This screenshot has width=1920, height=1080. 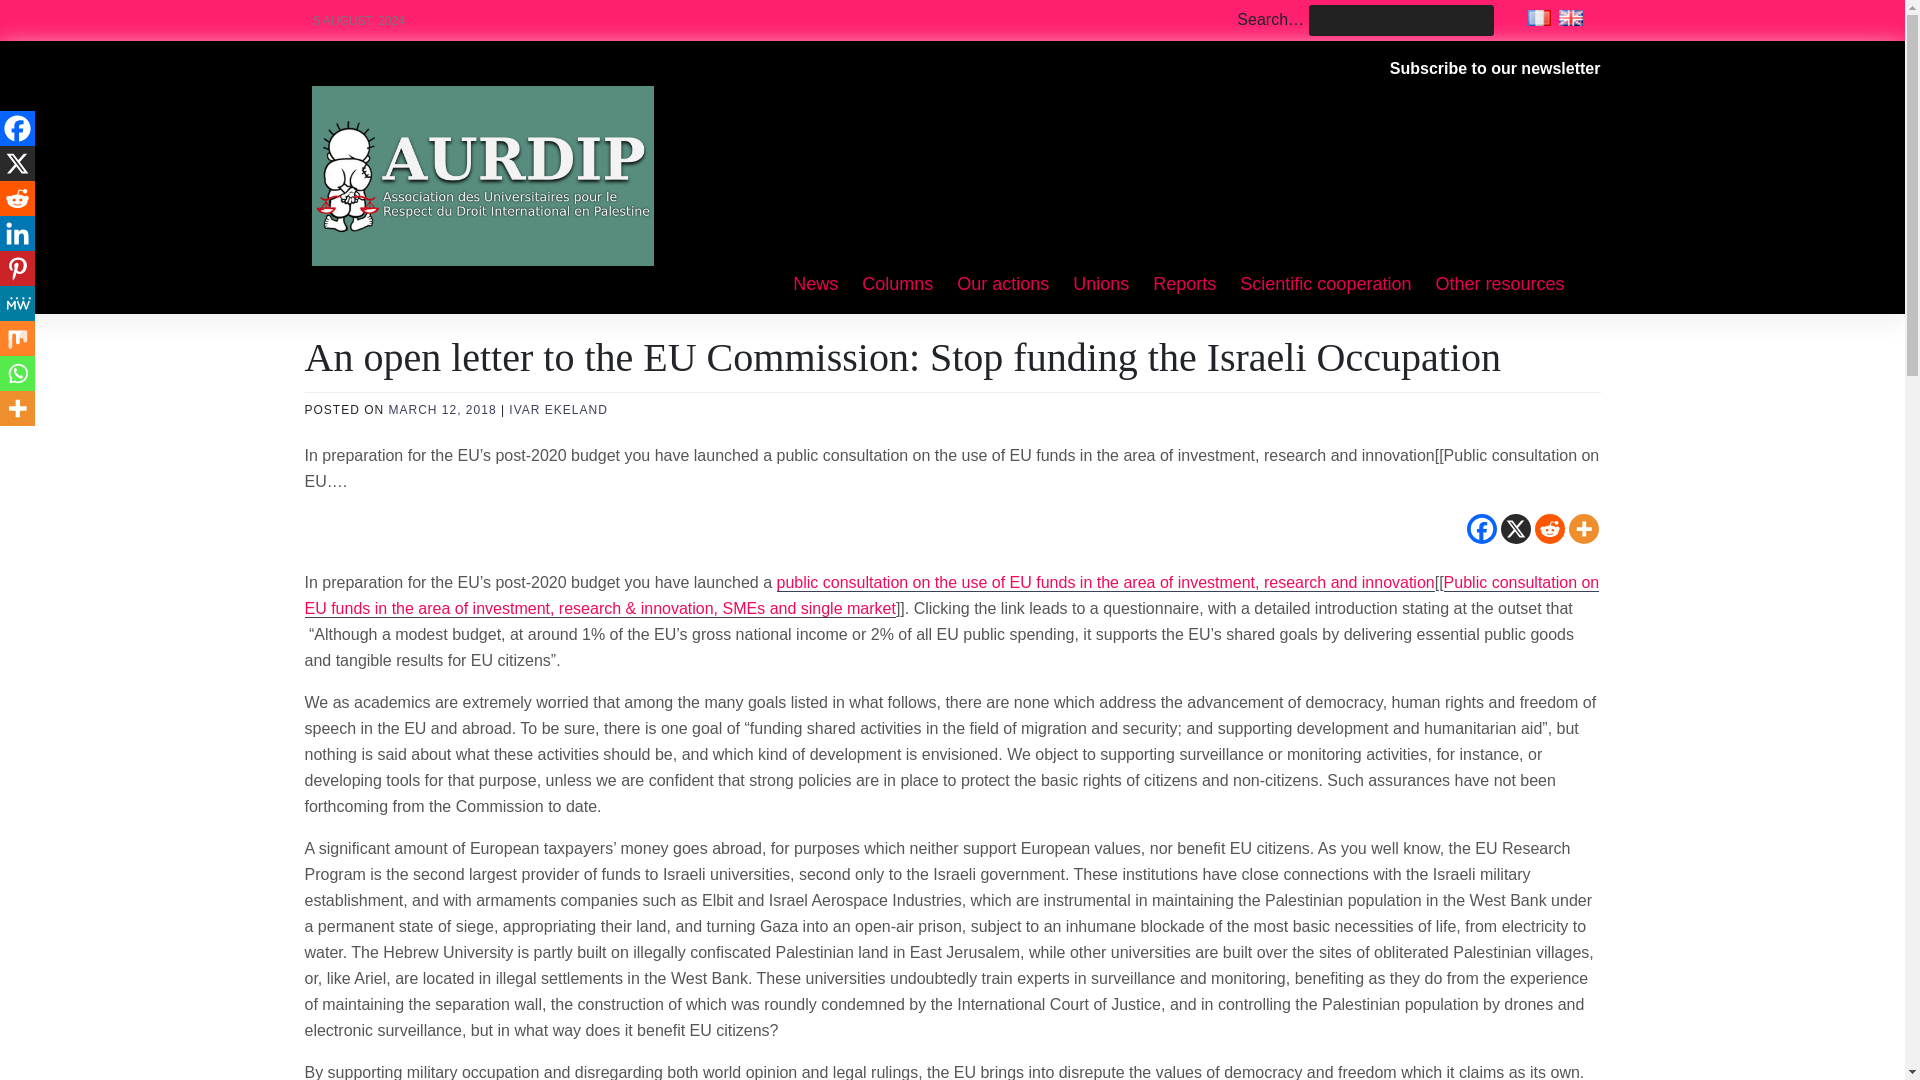 What do you see at coordinates (42, 16) in the screenshot?
I see `Search` at bounding box center [42, 16].